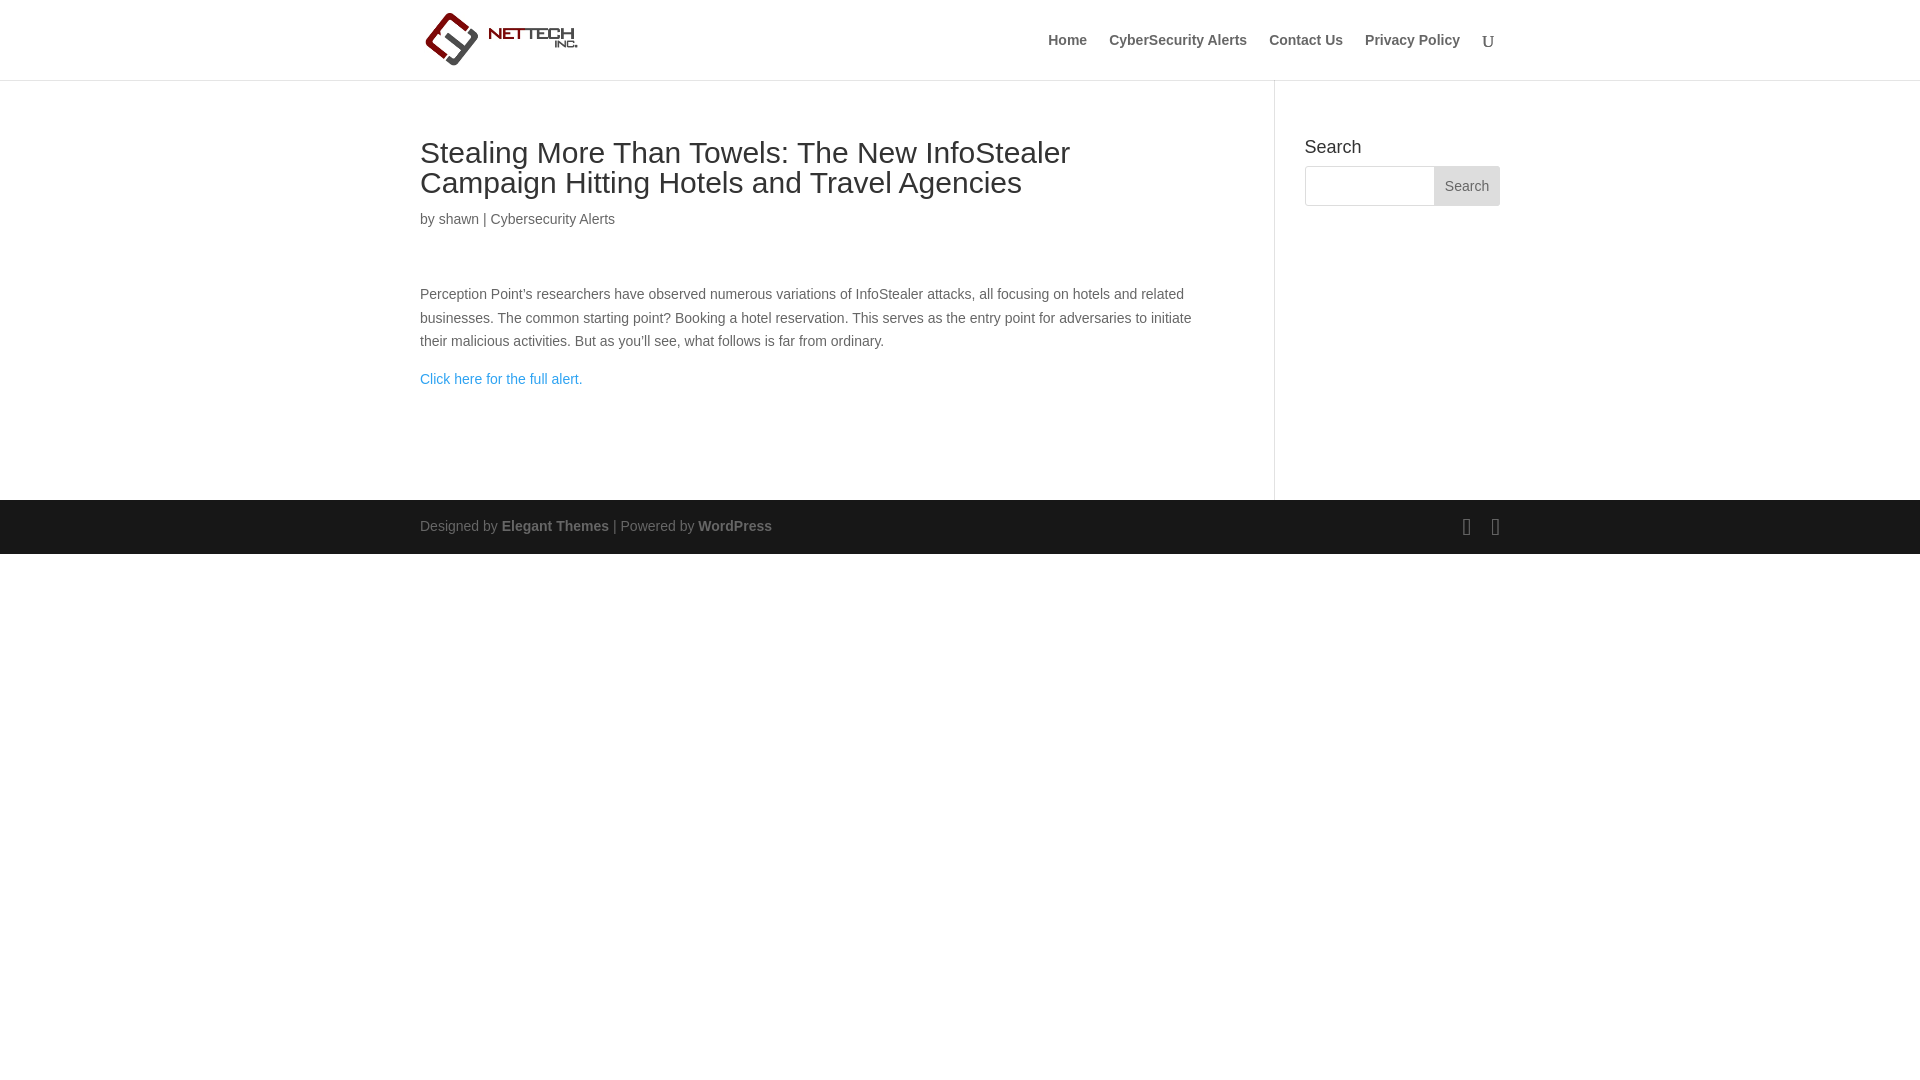 The width and height of the screenshot is (1920, 1080). Describe the element at coordinates (1412, 56) in the screenshot. I see `Privacy Policy` at that location.